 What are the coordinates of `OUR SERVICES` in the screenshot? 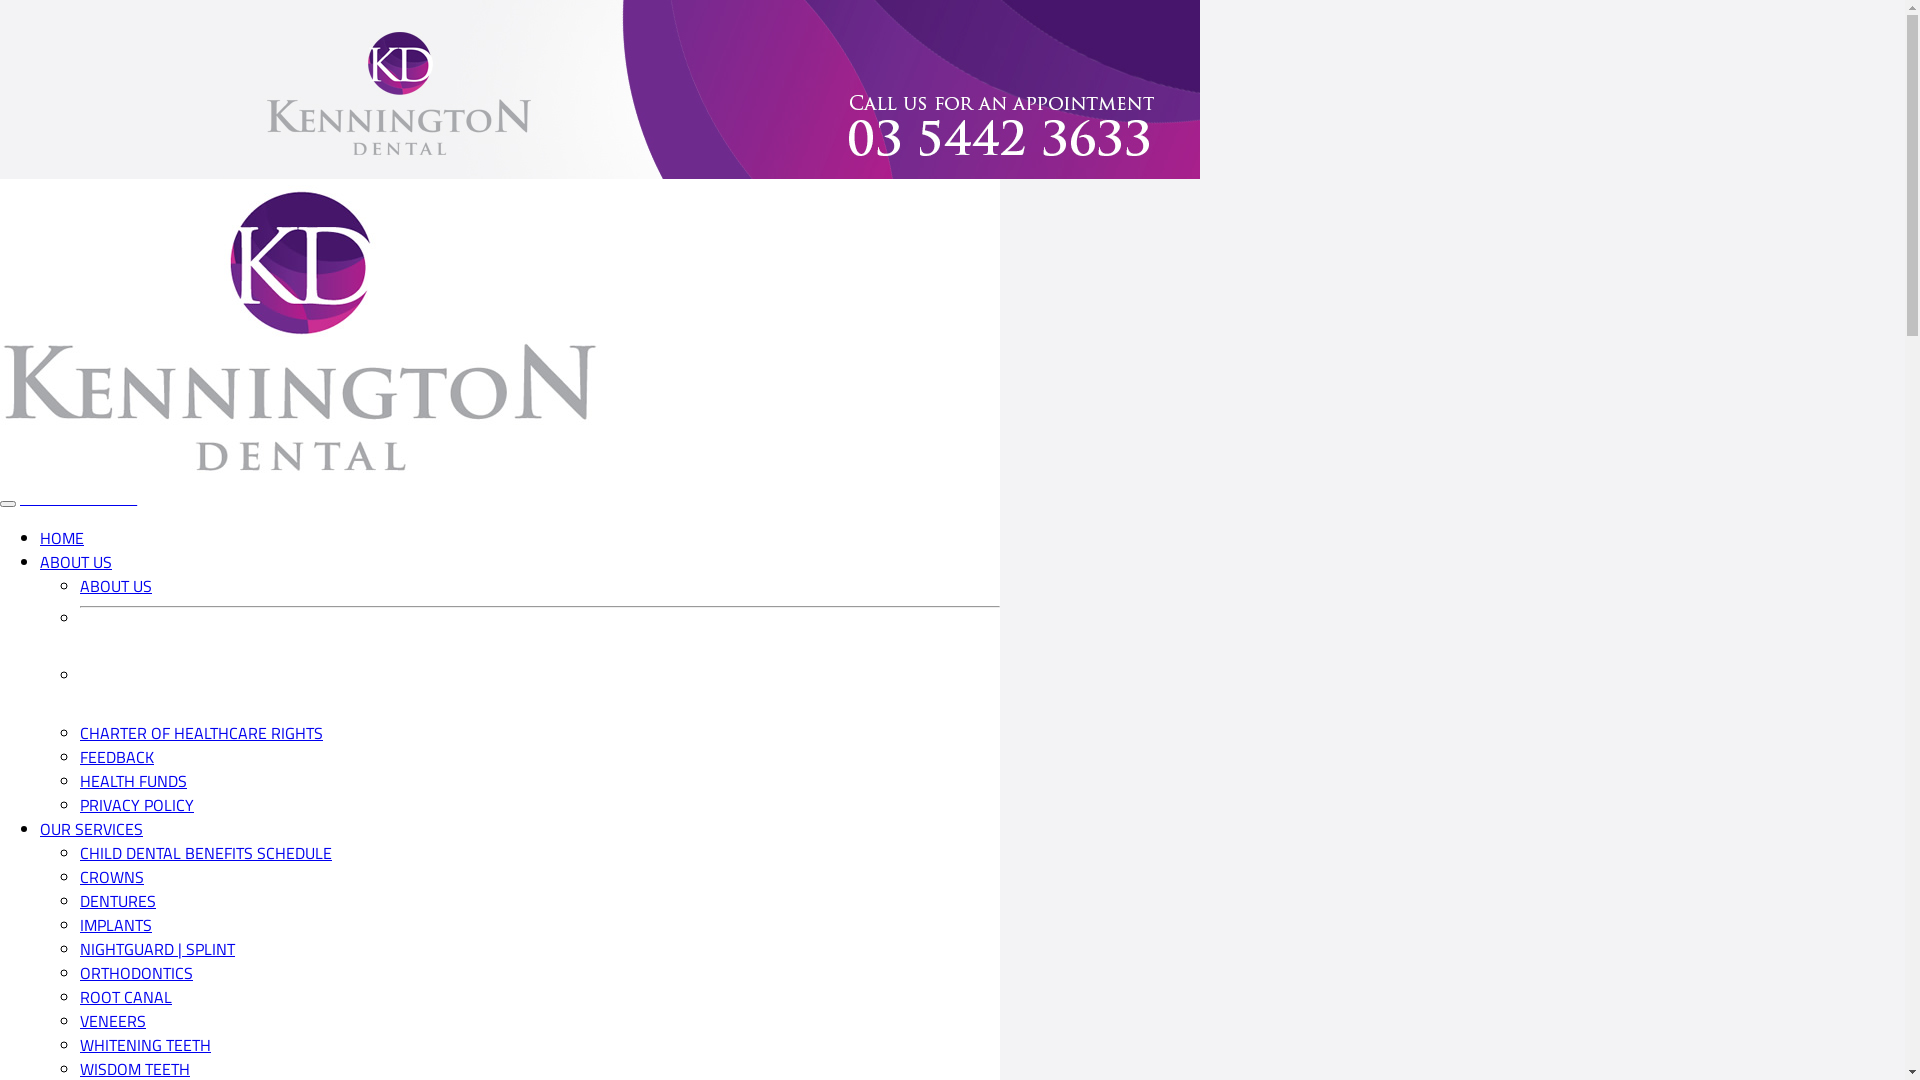 It's located at (92, 829).